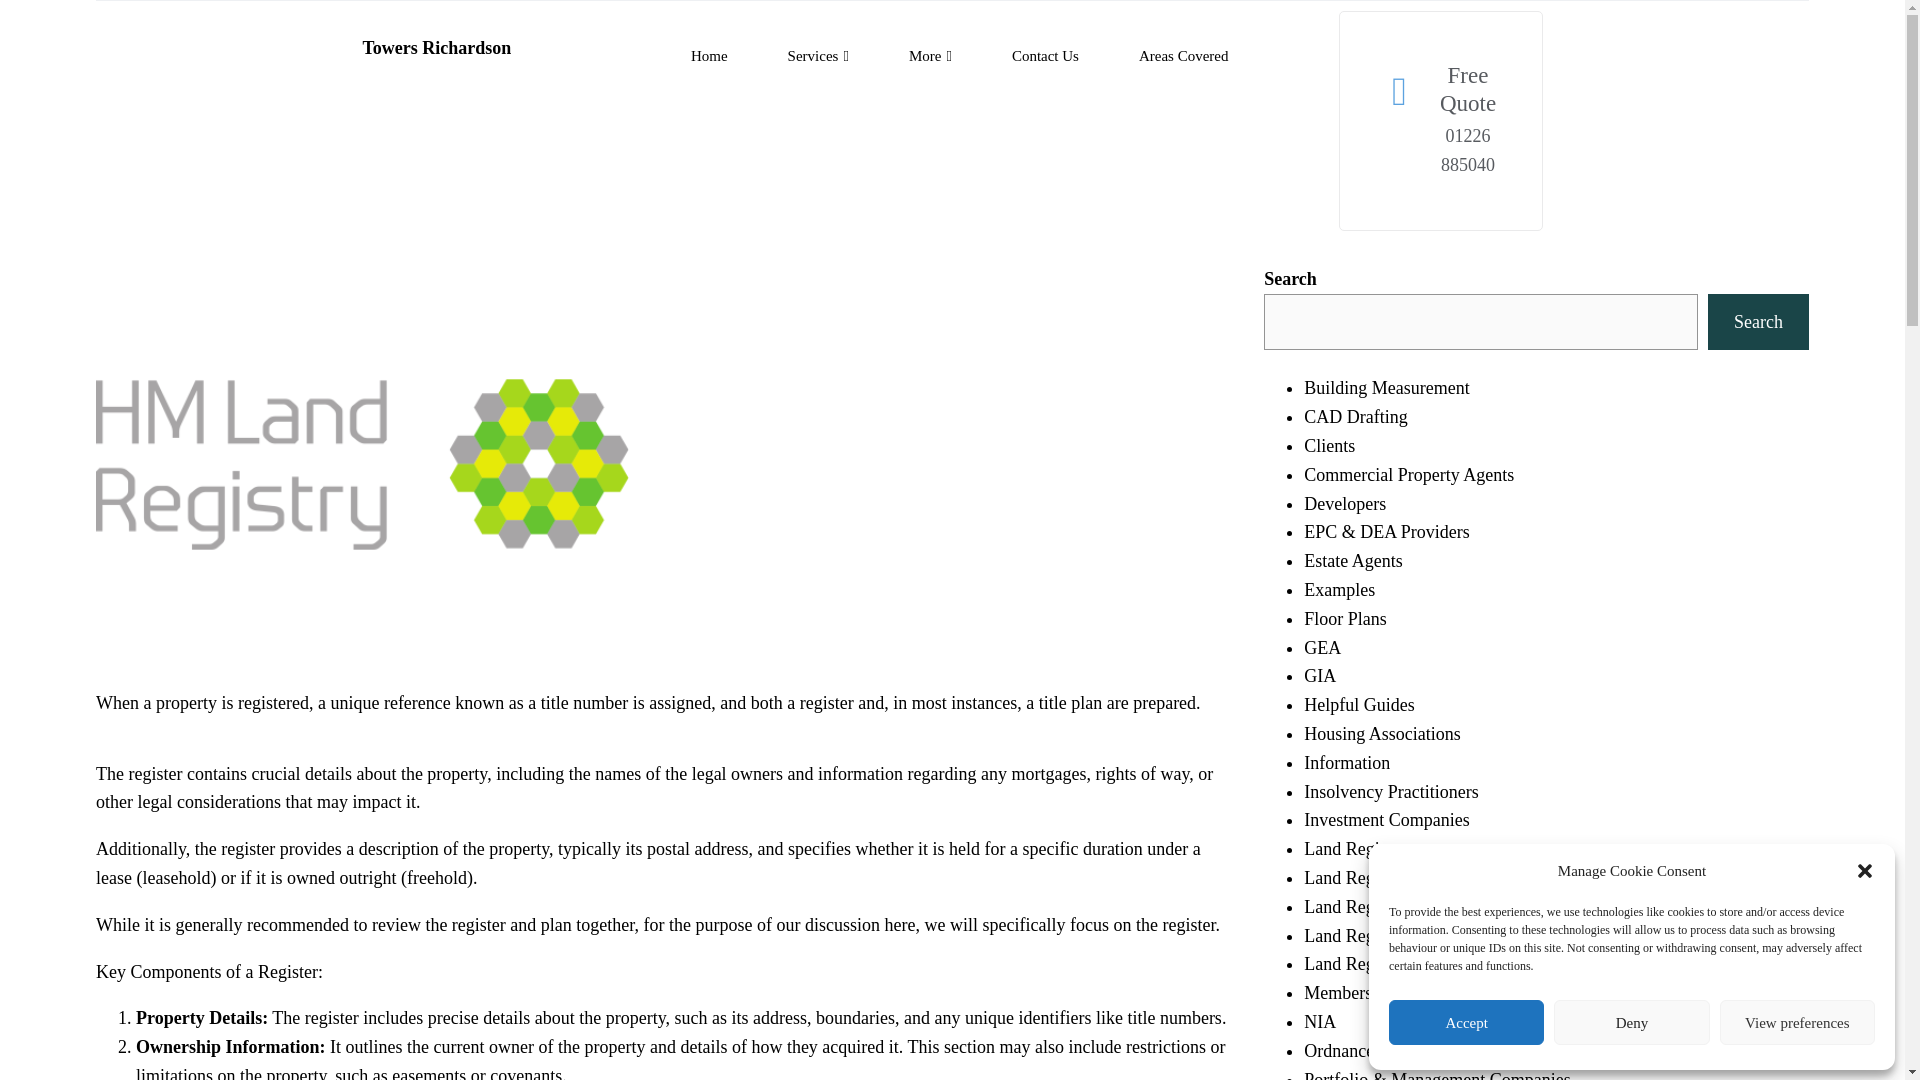 Image resolution: width=1920 pixels, height=1080 pixels. Describe the element at coordinates (1758, 322) in the screenshot. I see `Search` at that location.